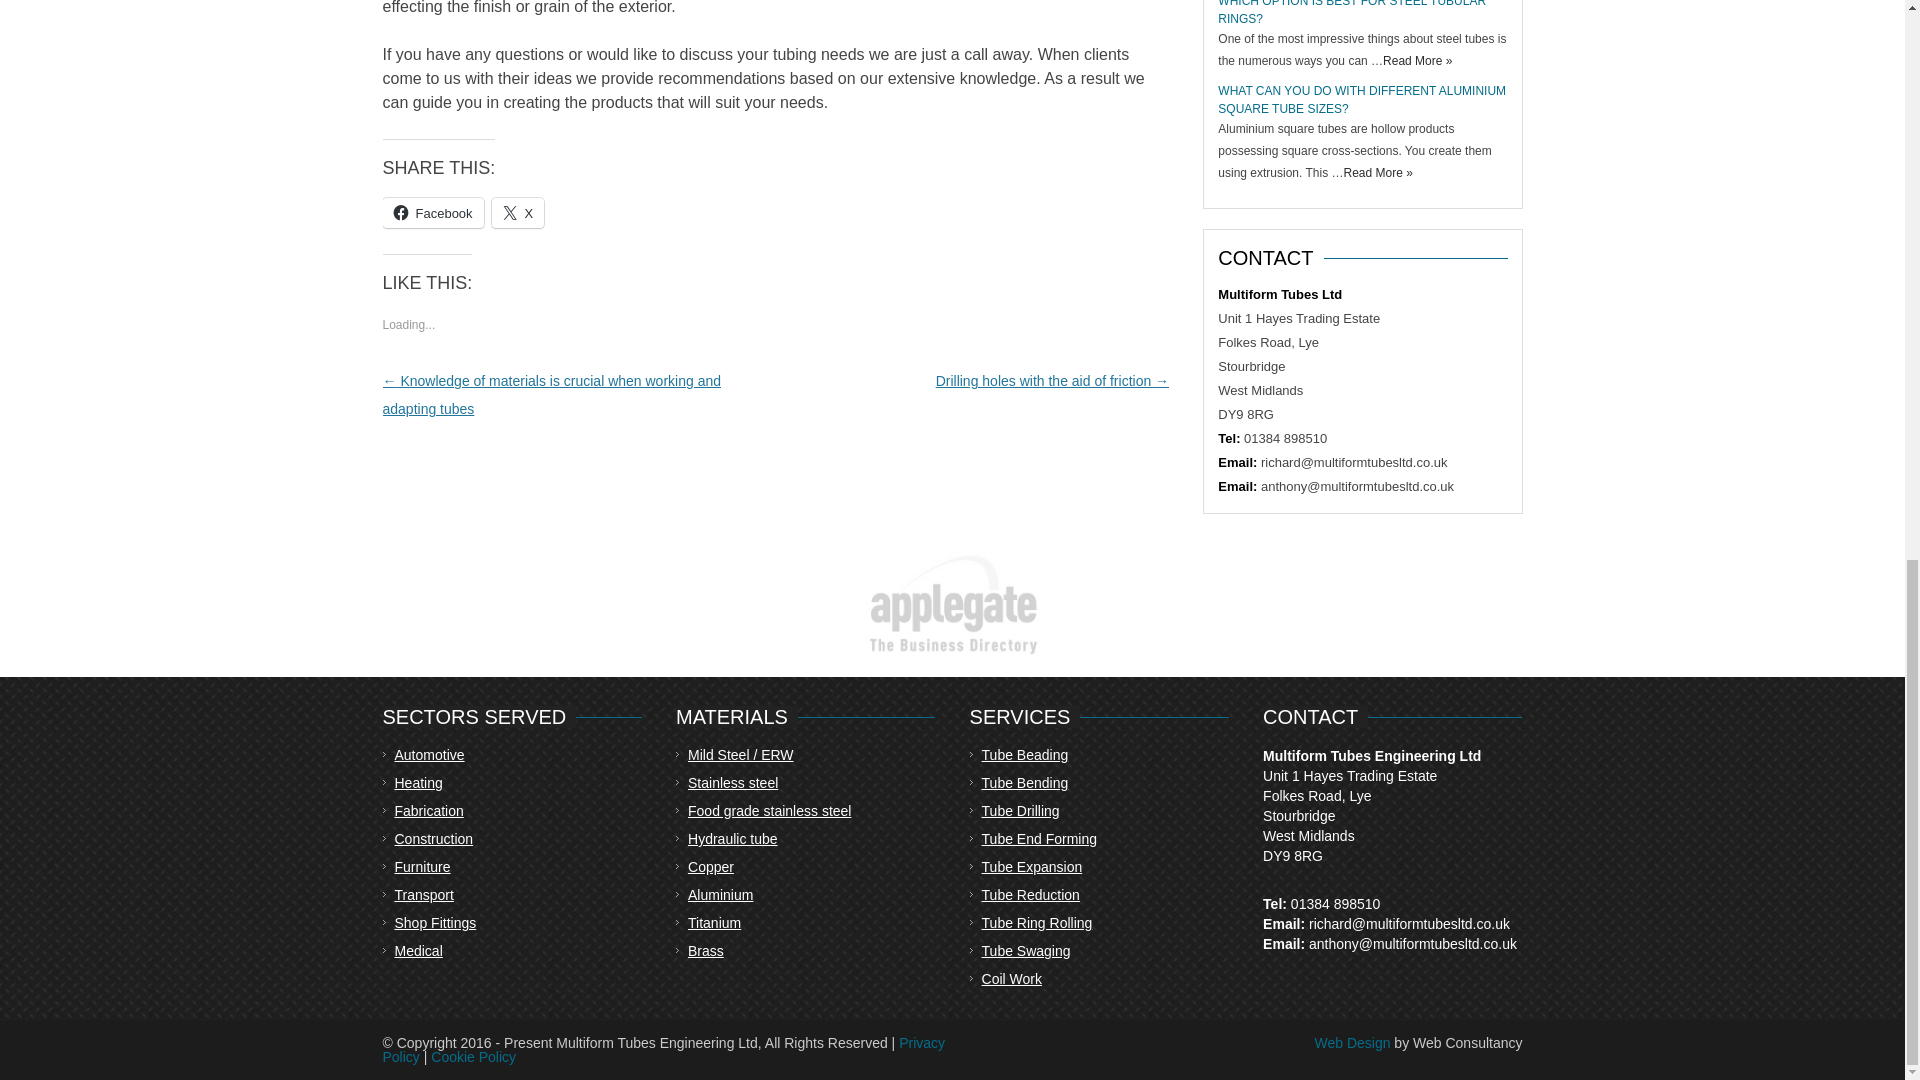 Image resolution: width=1920 pixels, height=1080 pixels. I want to click on Click to share on Facebook, so click(432, 212).